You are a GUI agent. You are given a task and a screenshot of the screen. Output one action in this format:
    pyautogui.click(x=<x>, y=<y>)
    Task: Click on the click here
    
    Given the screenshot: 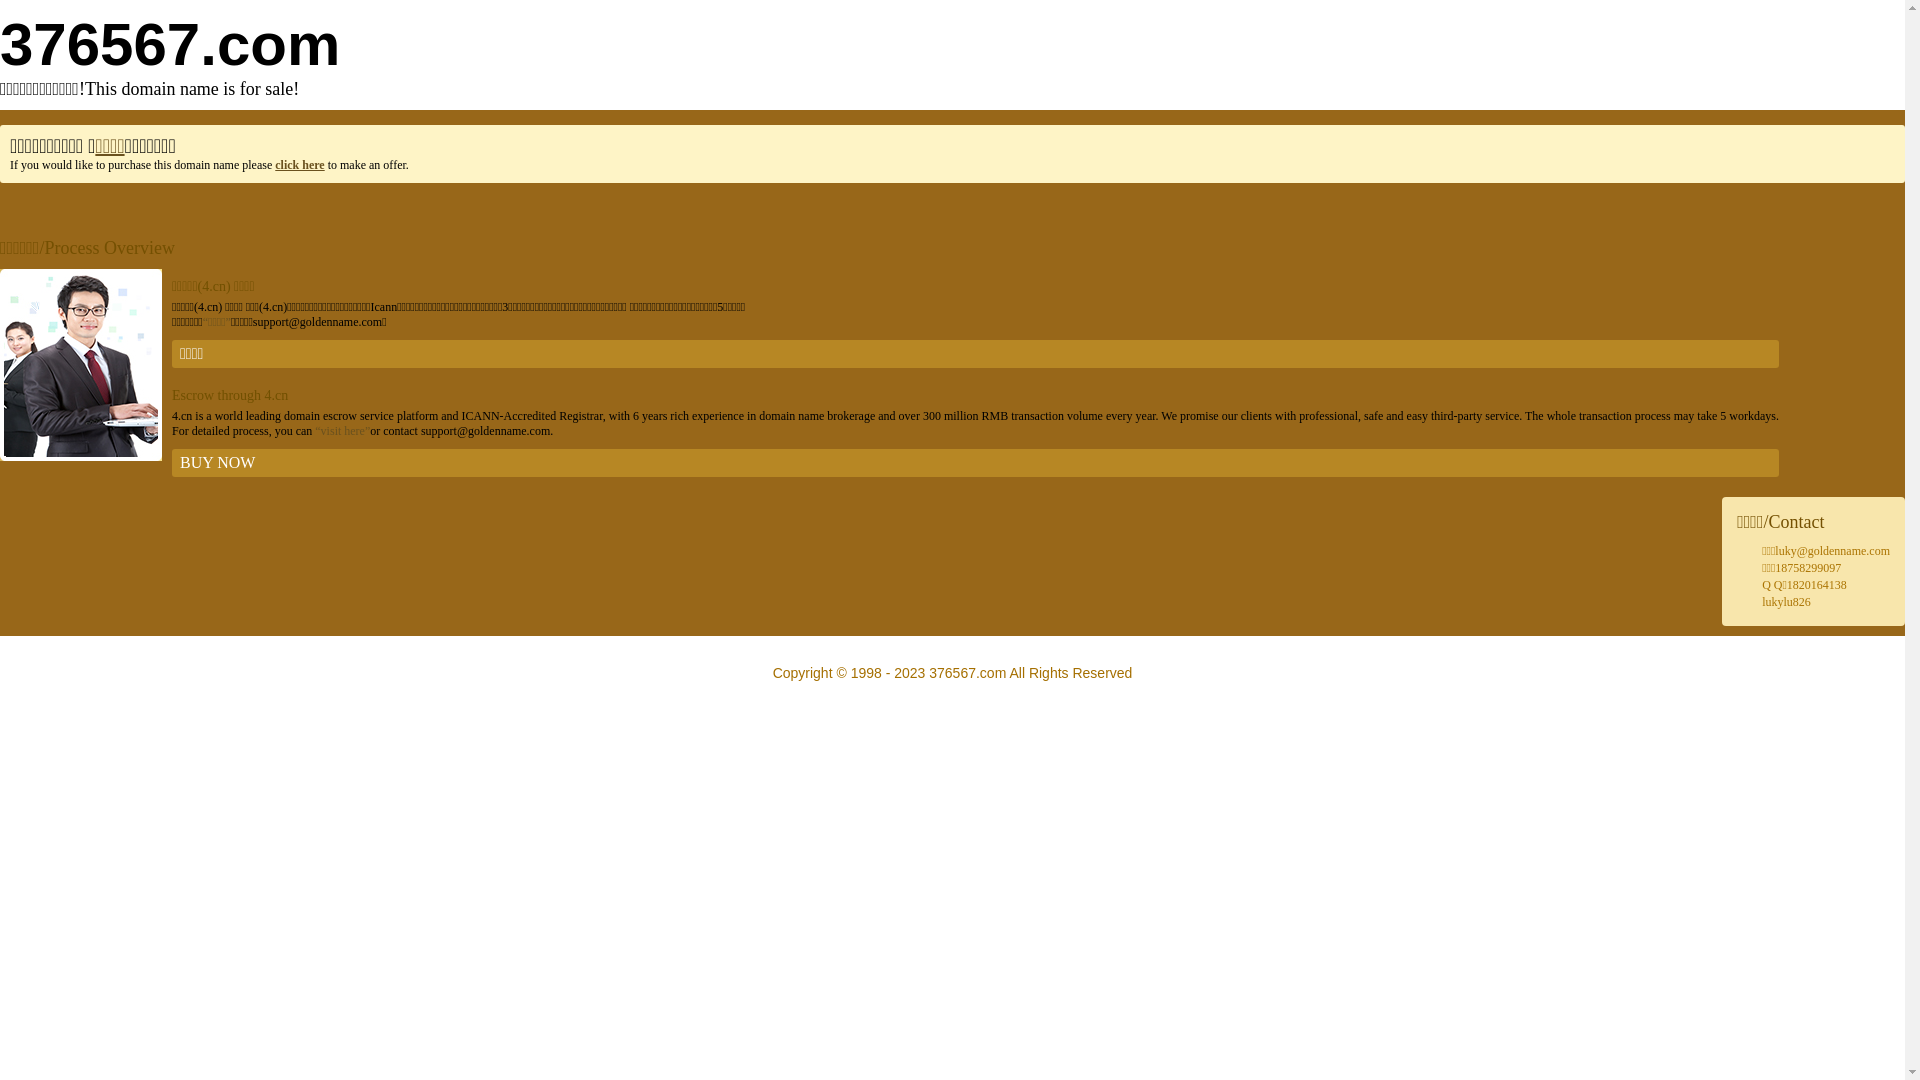 What is the action you would take?
    pyautogui.click(x=300, y=165)
    